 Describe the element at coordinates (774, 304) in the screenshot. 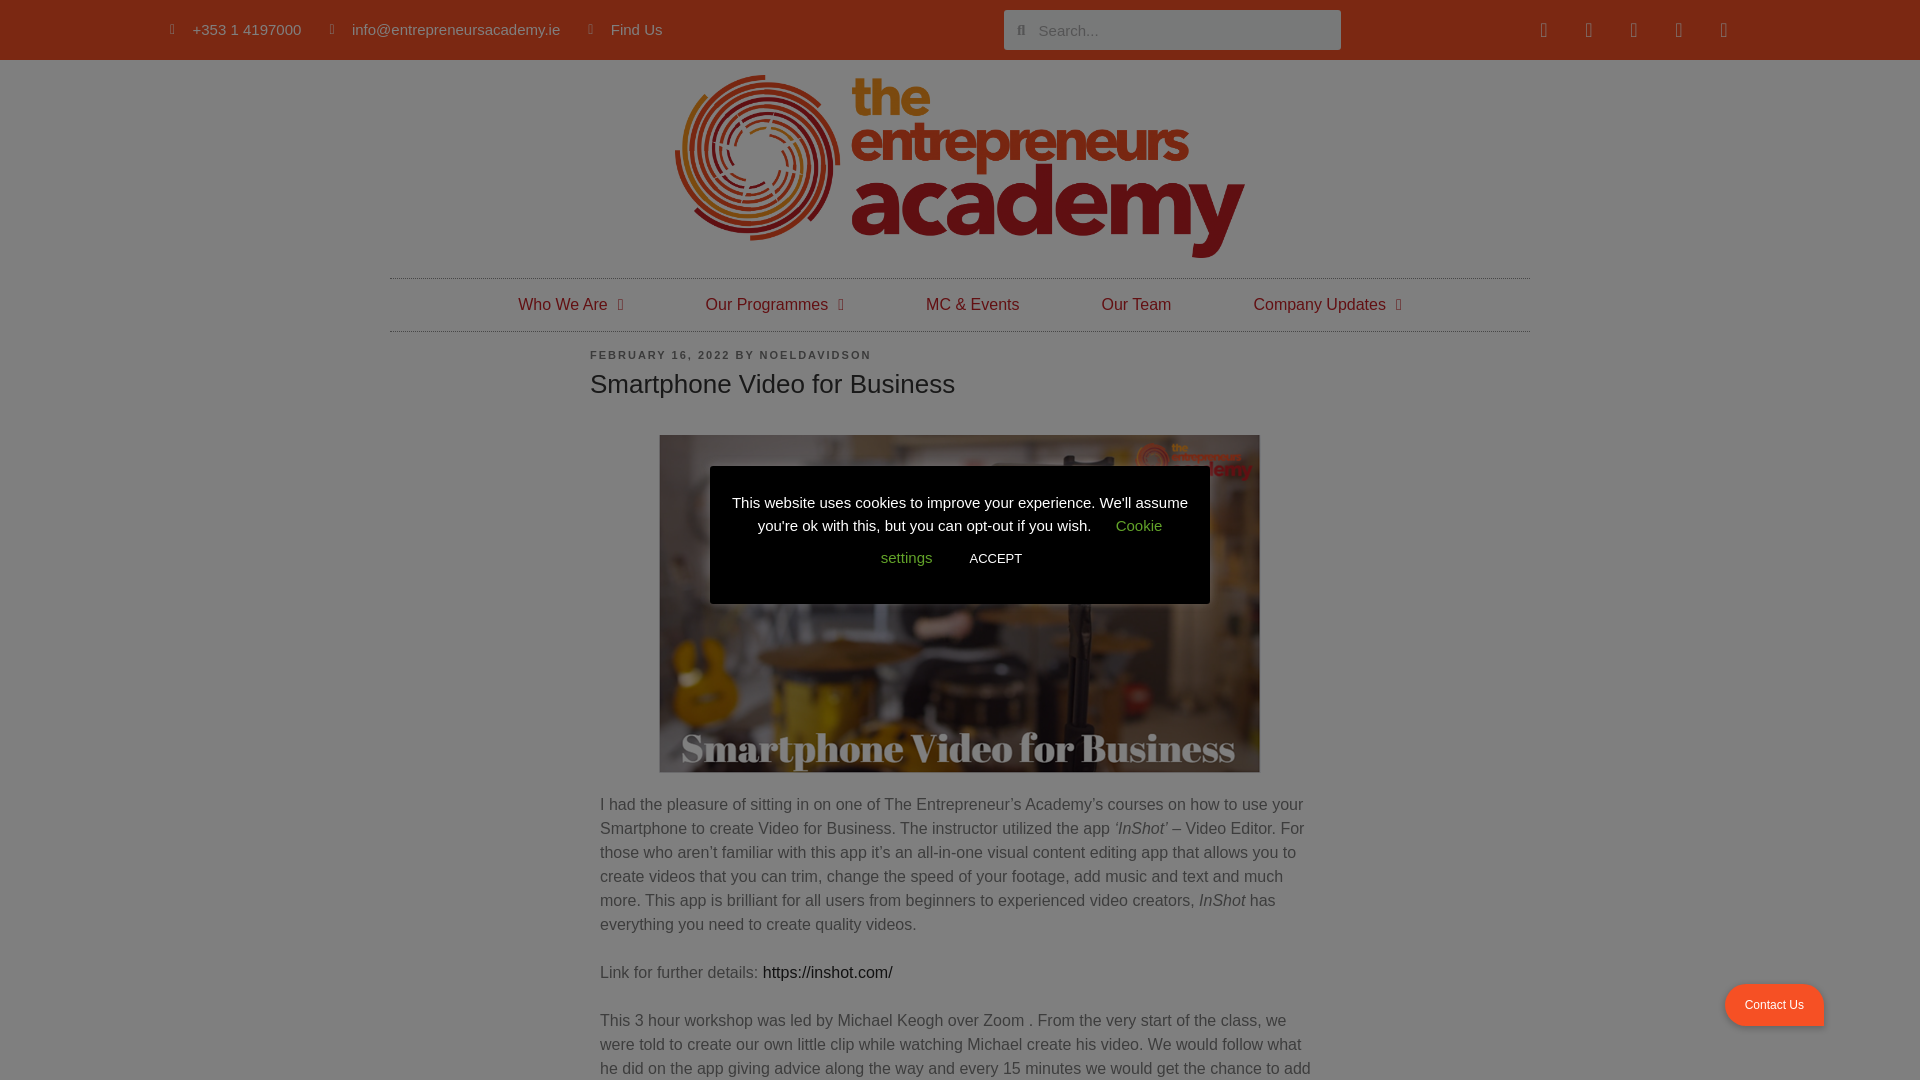

I see `Our Programmes` at that location.